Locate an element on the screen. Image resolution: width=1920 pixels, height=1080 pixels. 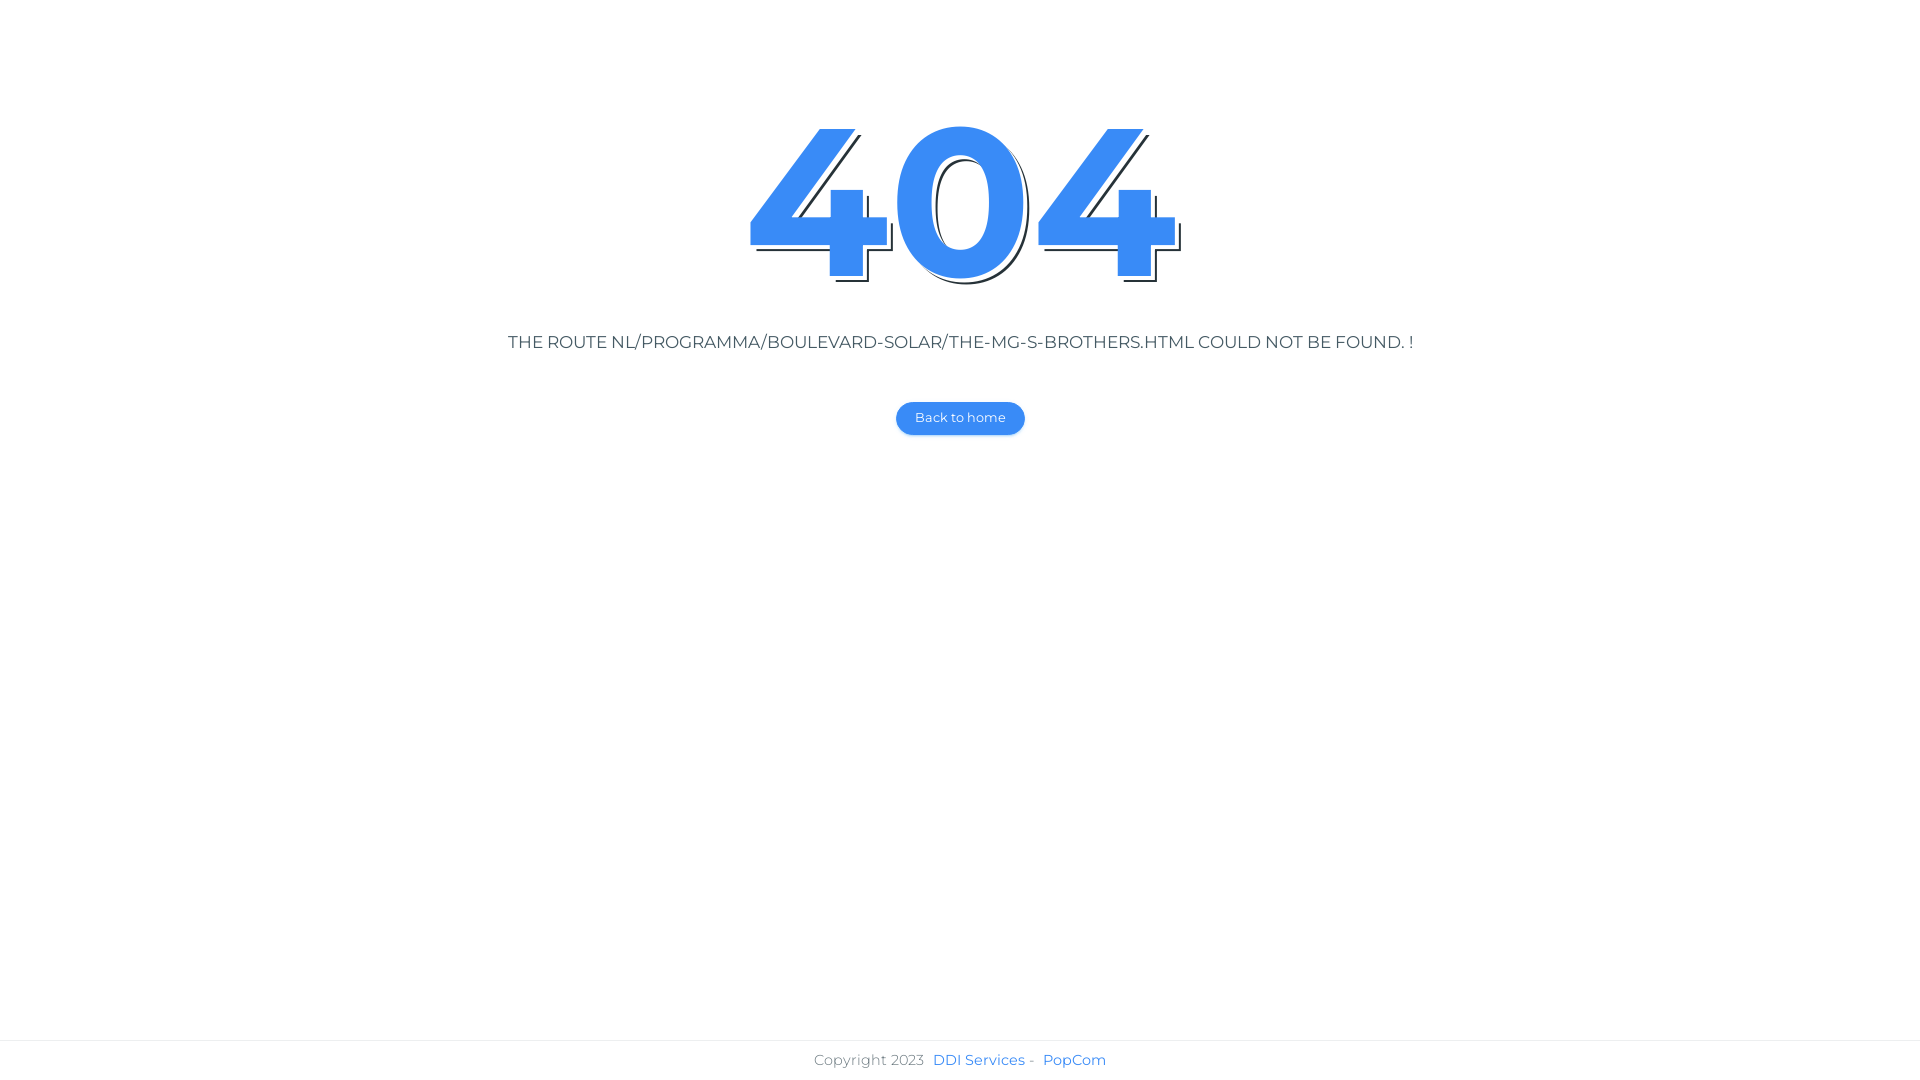
Back to home is located at coordinates (960, 418).